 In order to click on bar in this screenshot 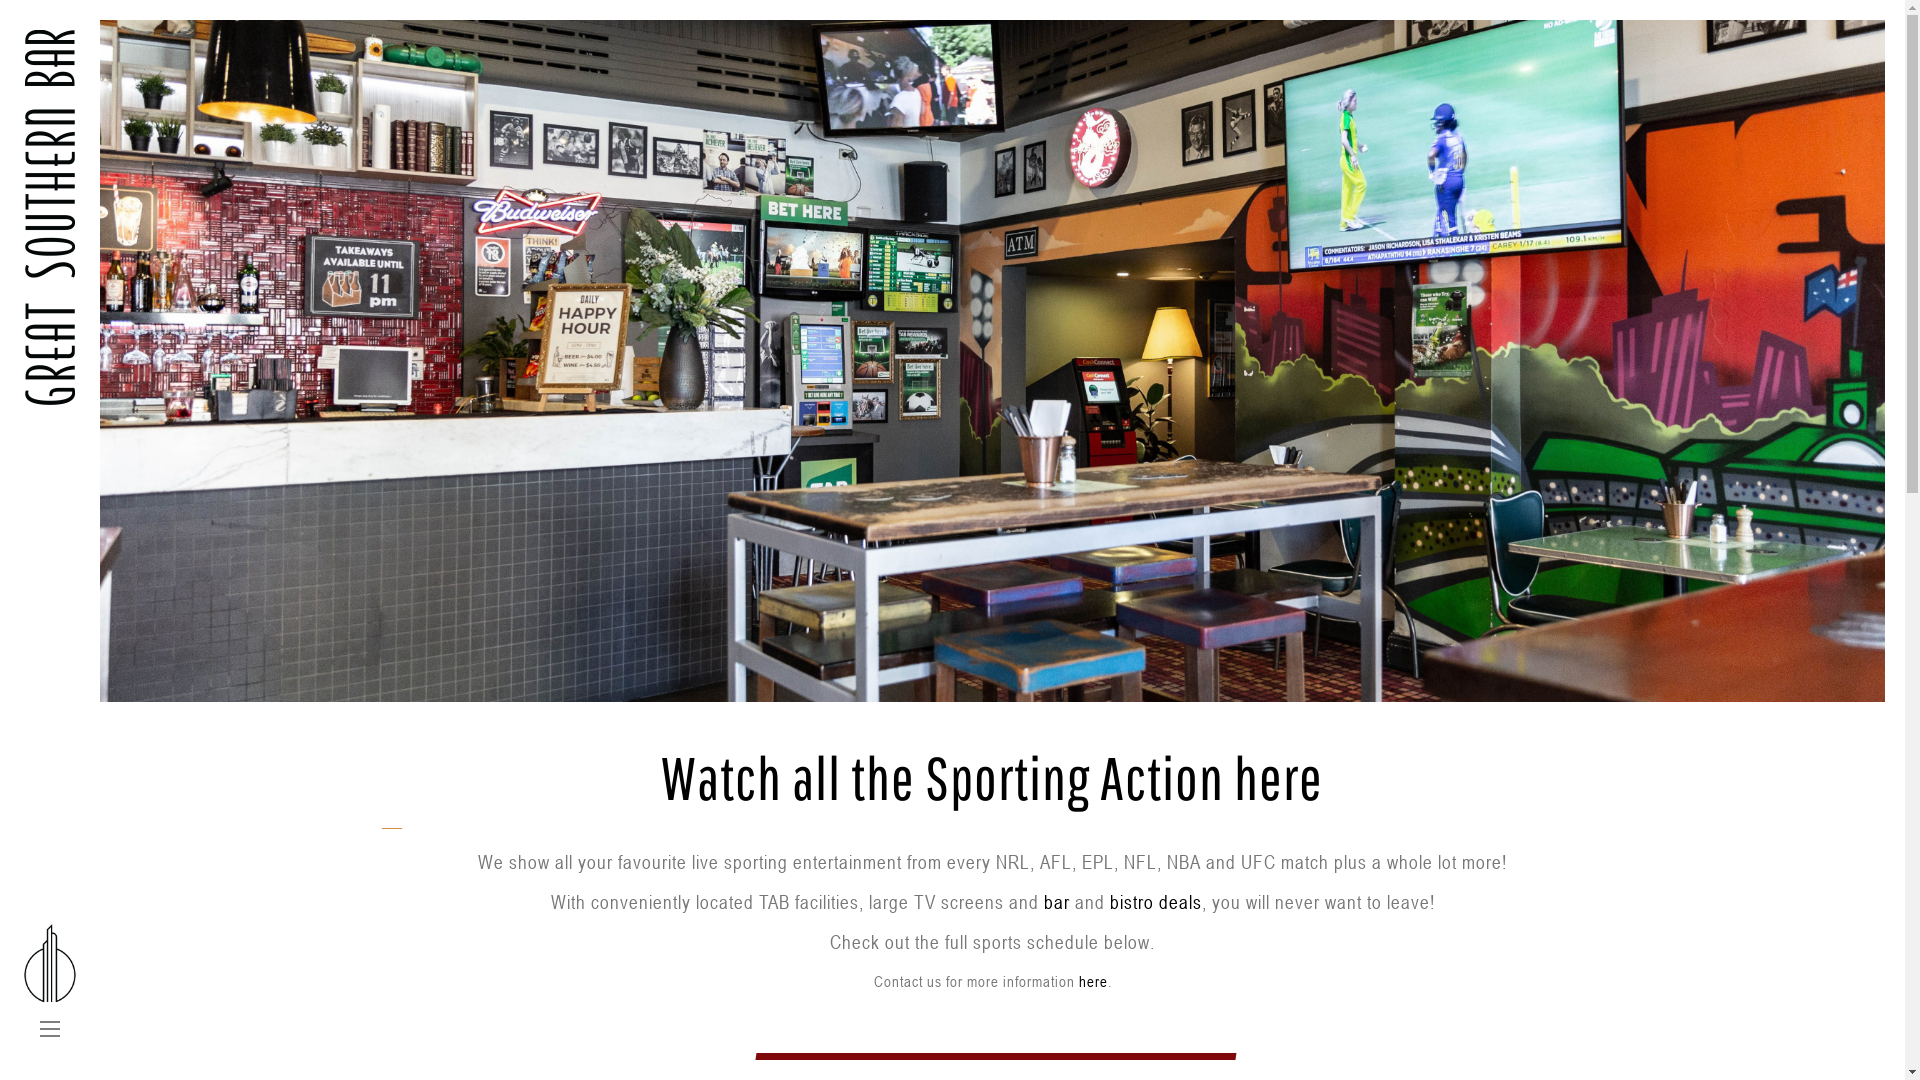, I will do `click(1057, 902)`.